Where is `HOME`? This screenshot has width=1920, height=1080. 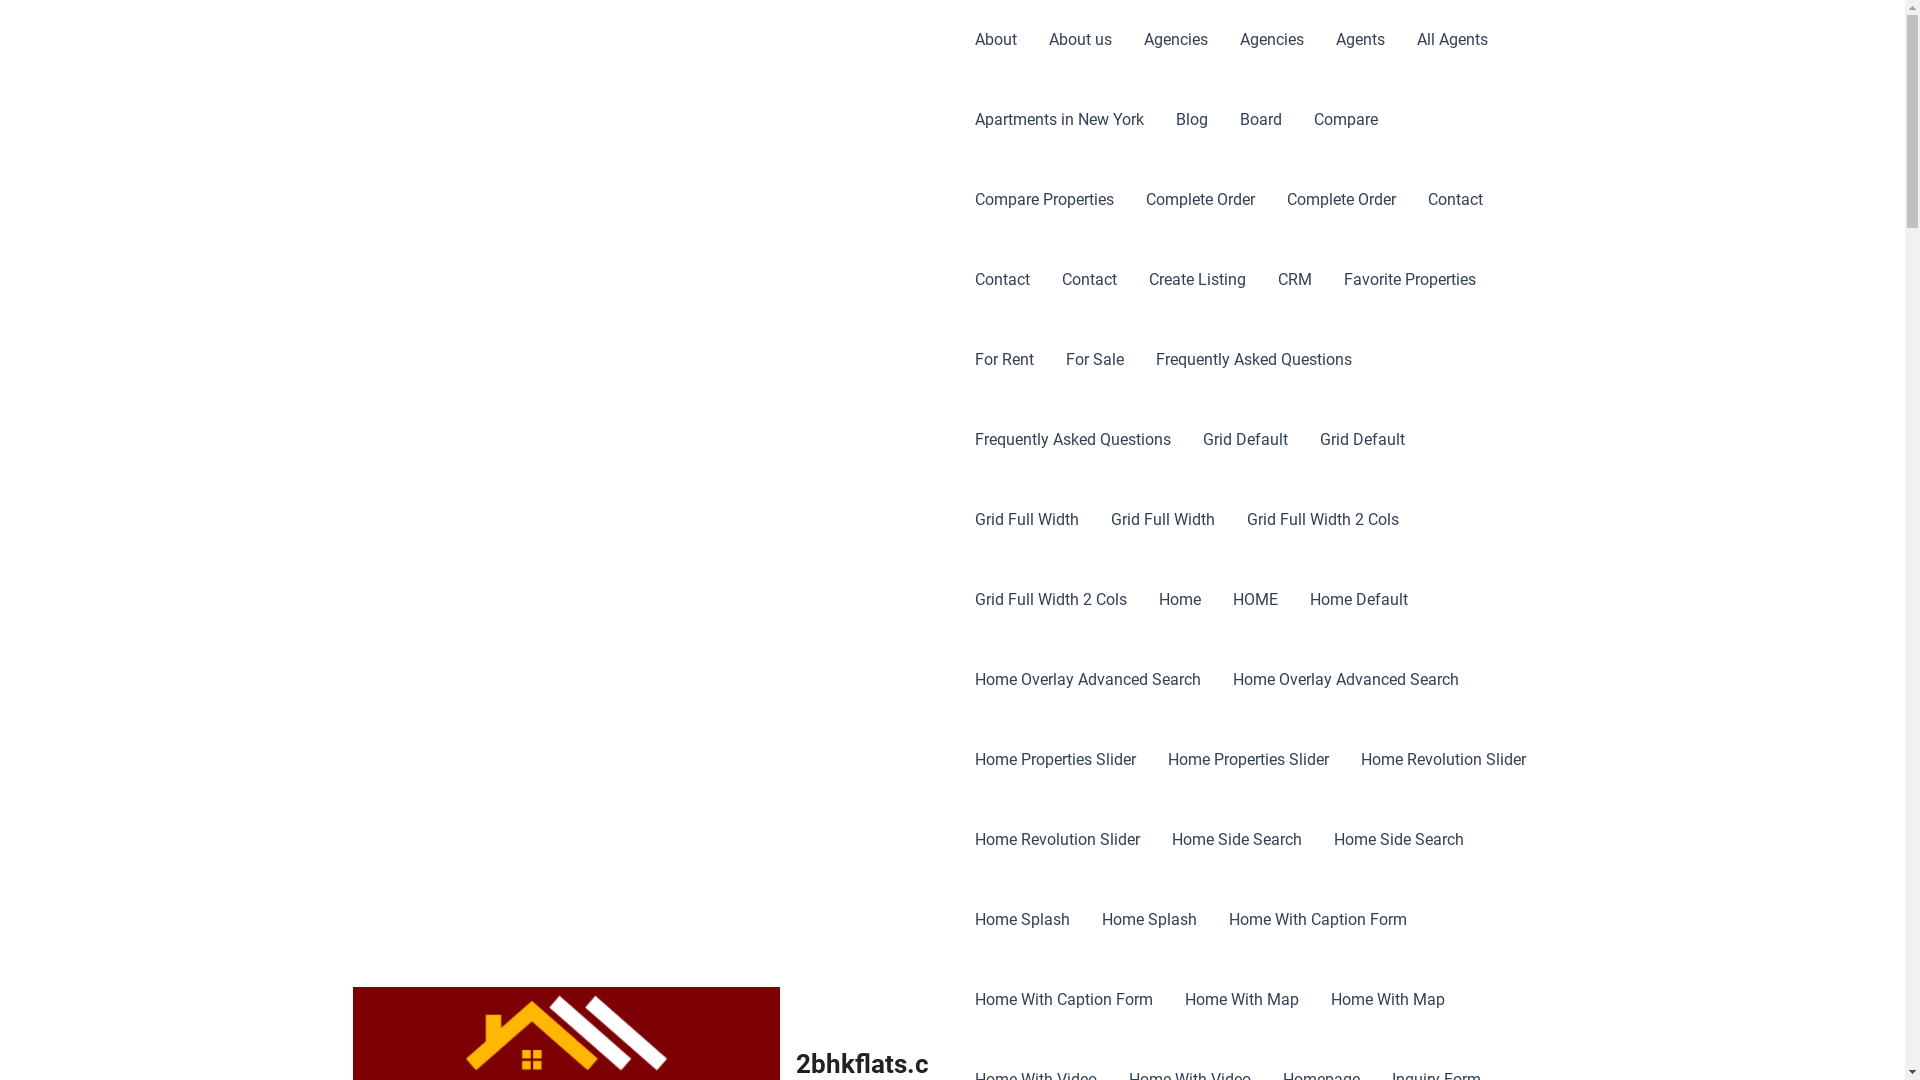 HOME is located at coordinates (1256, 600).